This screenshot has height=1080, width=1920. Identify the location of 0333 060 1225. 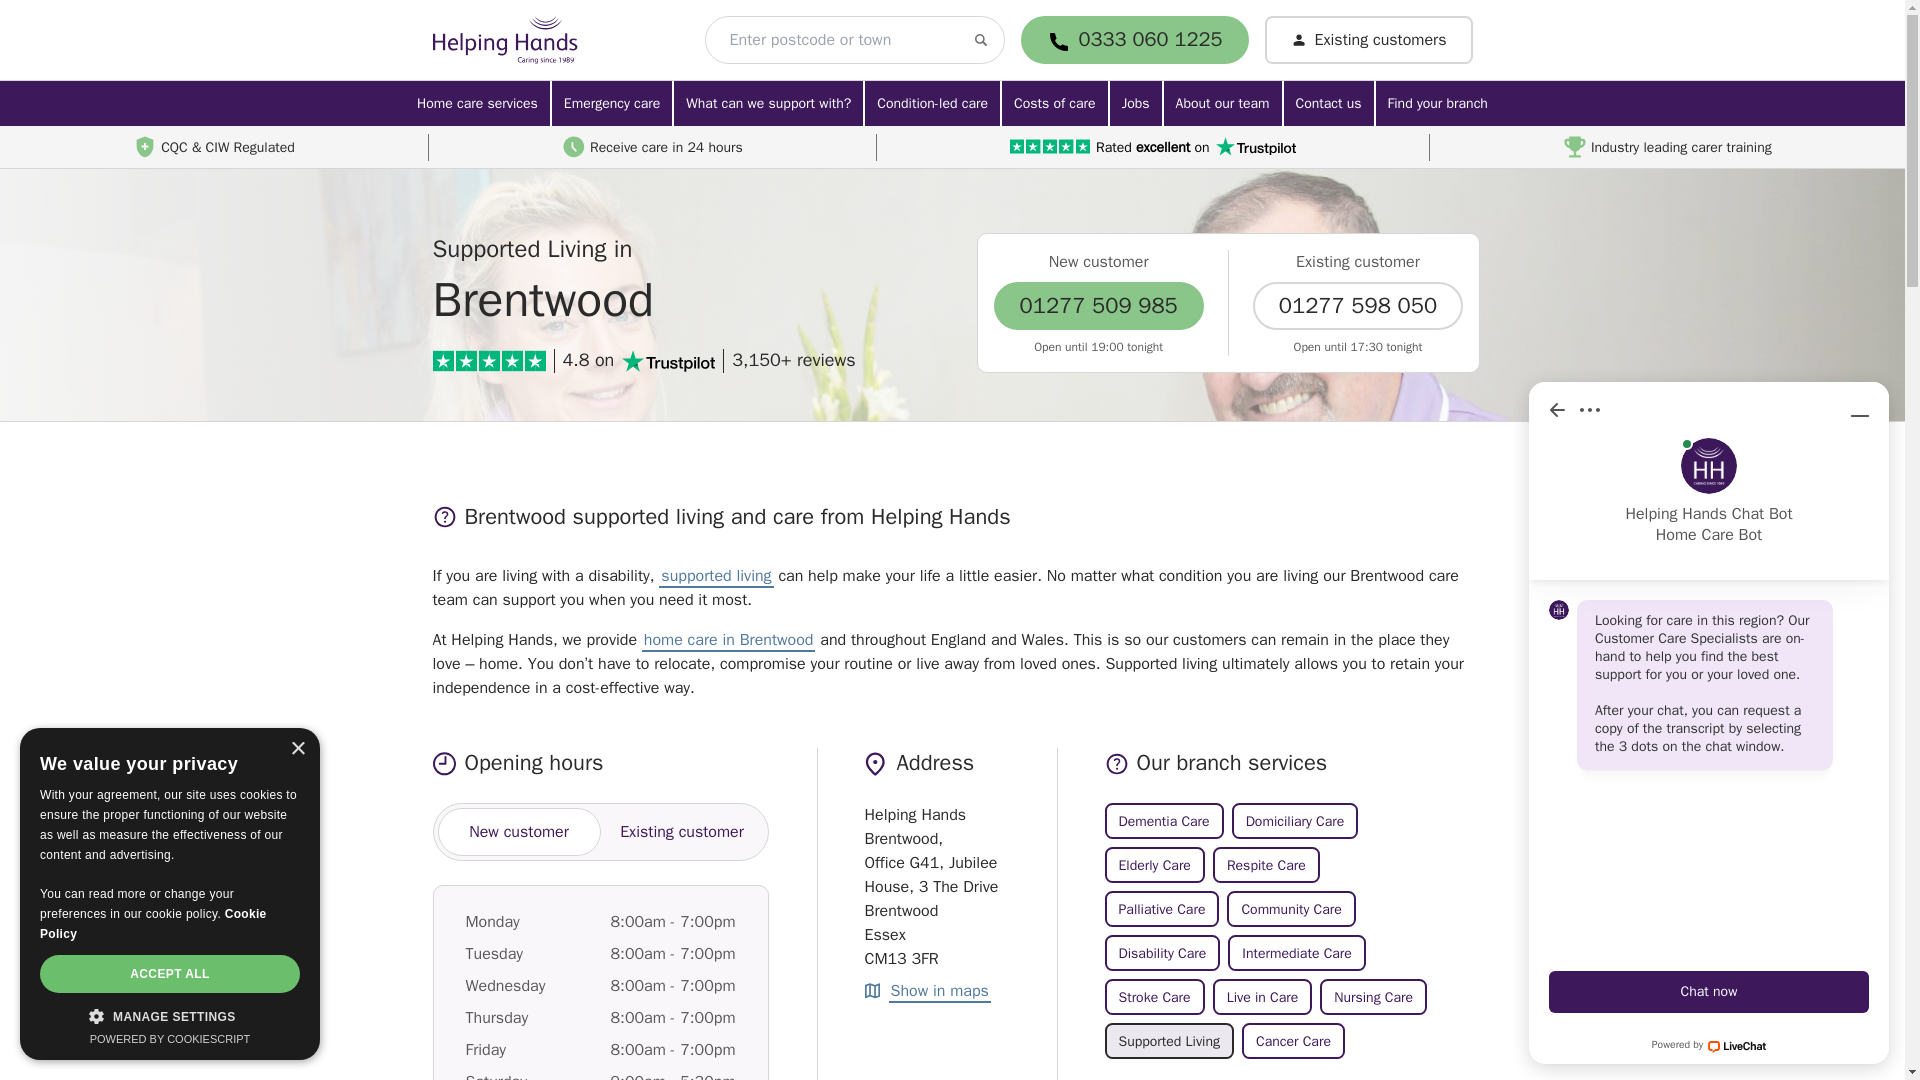
(1151, 40).